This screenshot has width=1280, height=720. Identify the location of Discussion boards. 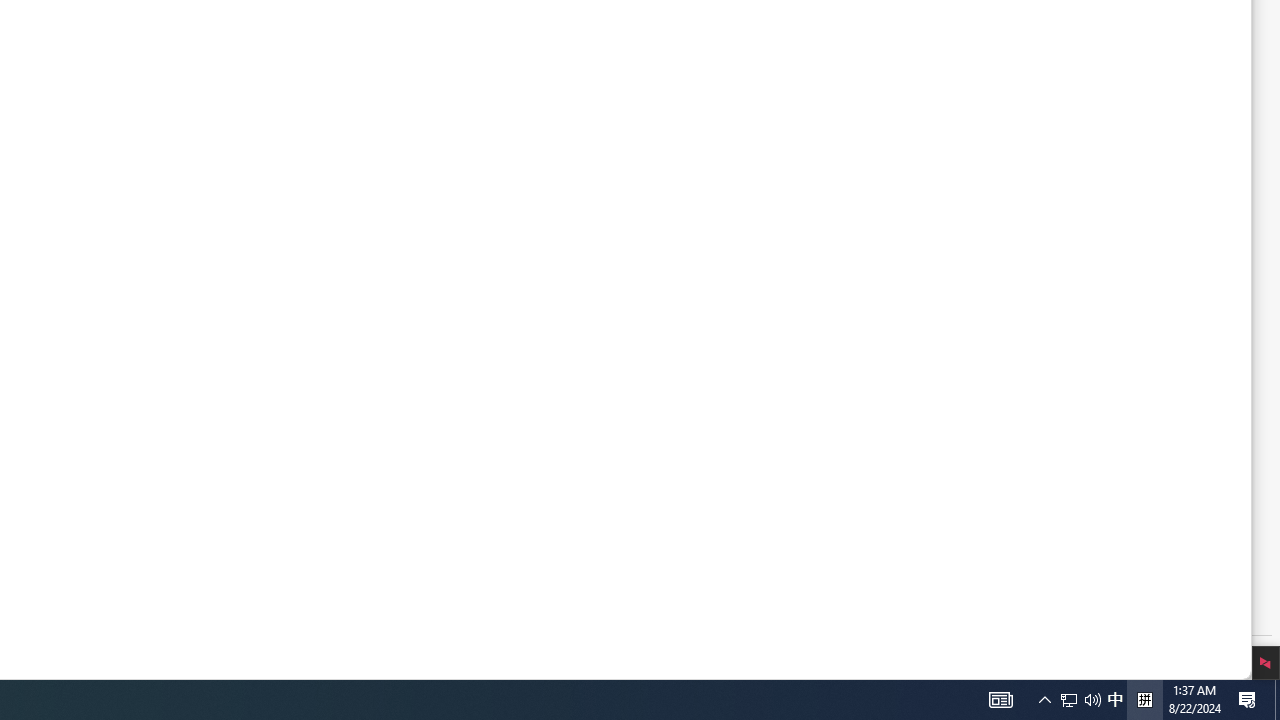
(505, 402).